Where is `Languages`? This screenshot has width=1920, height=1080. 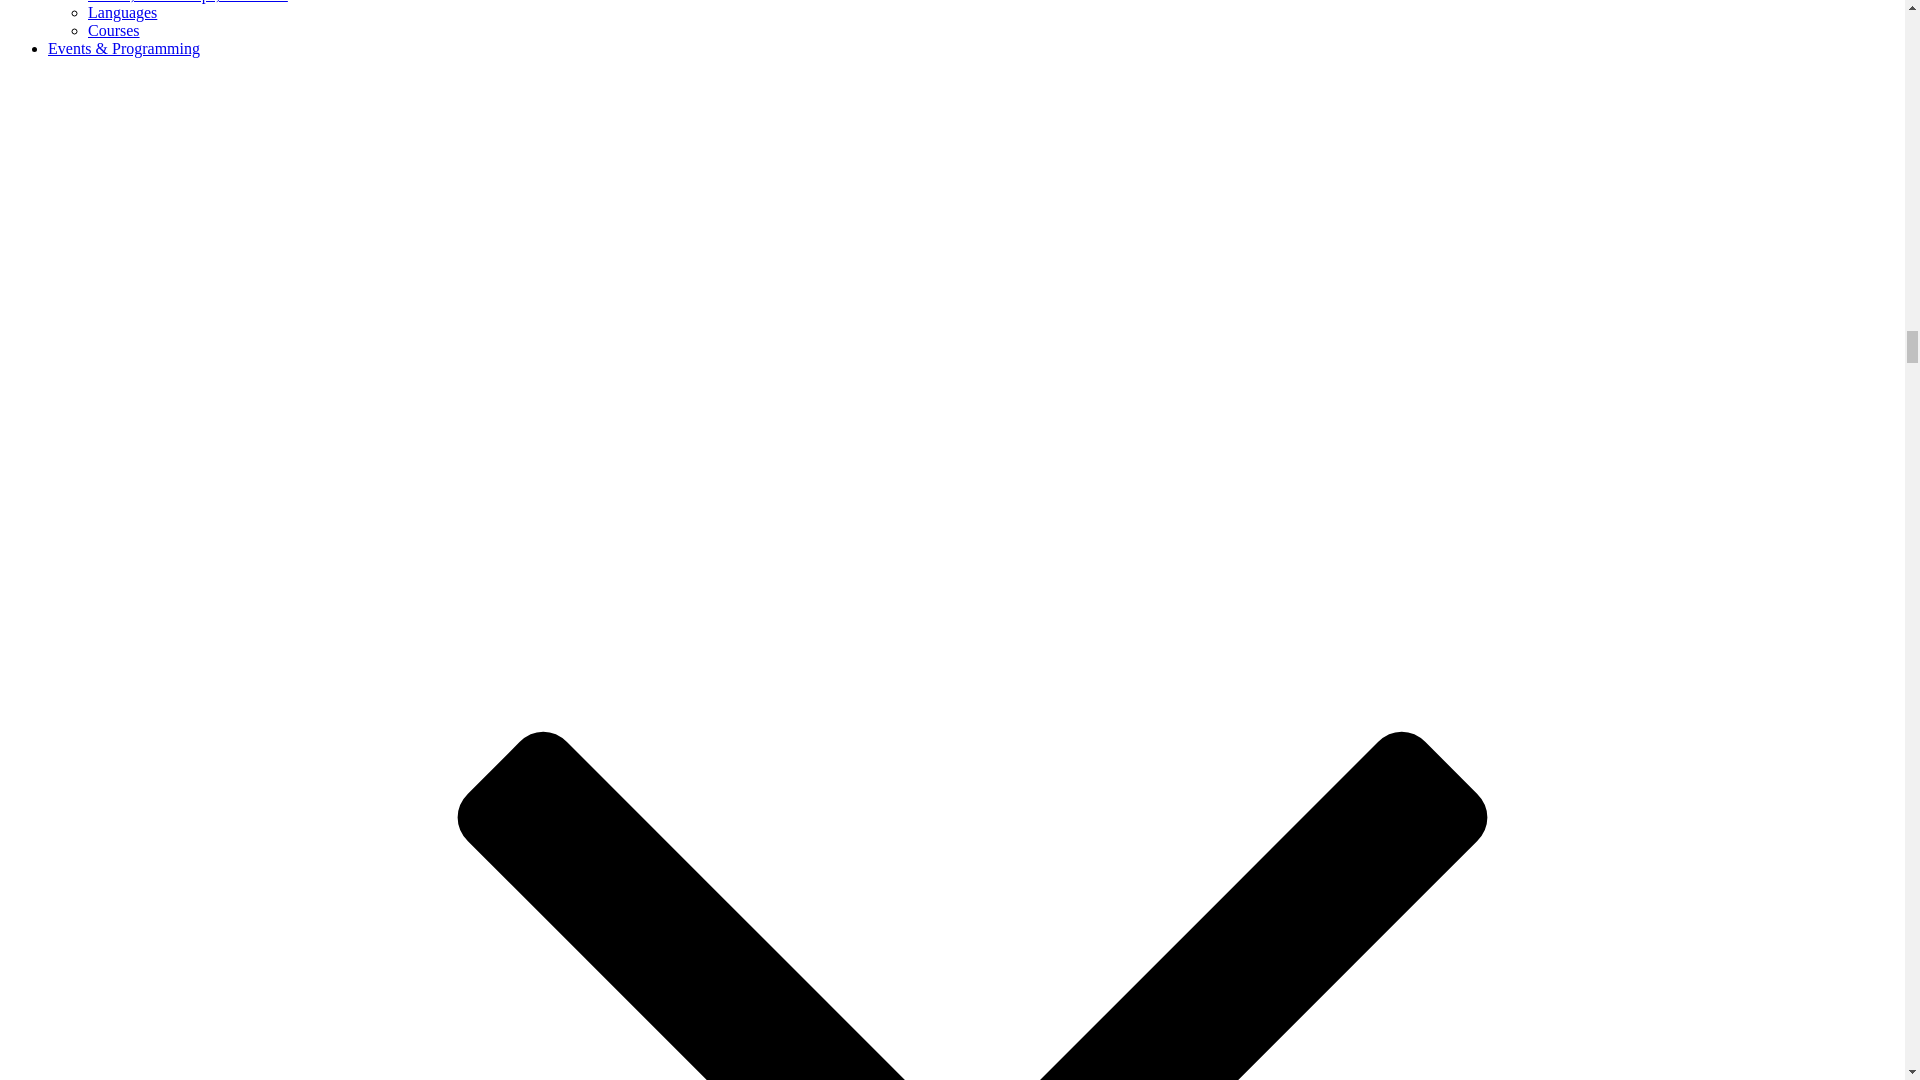
Languages is located at coordinates (122, 12).